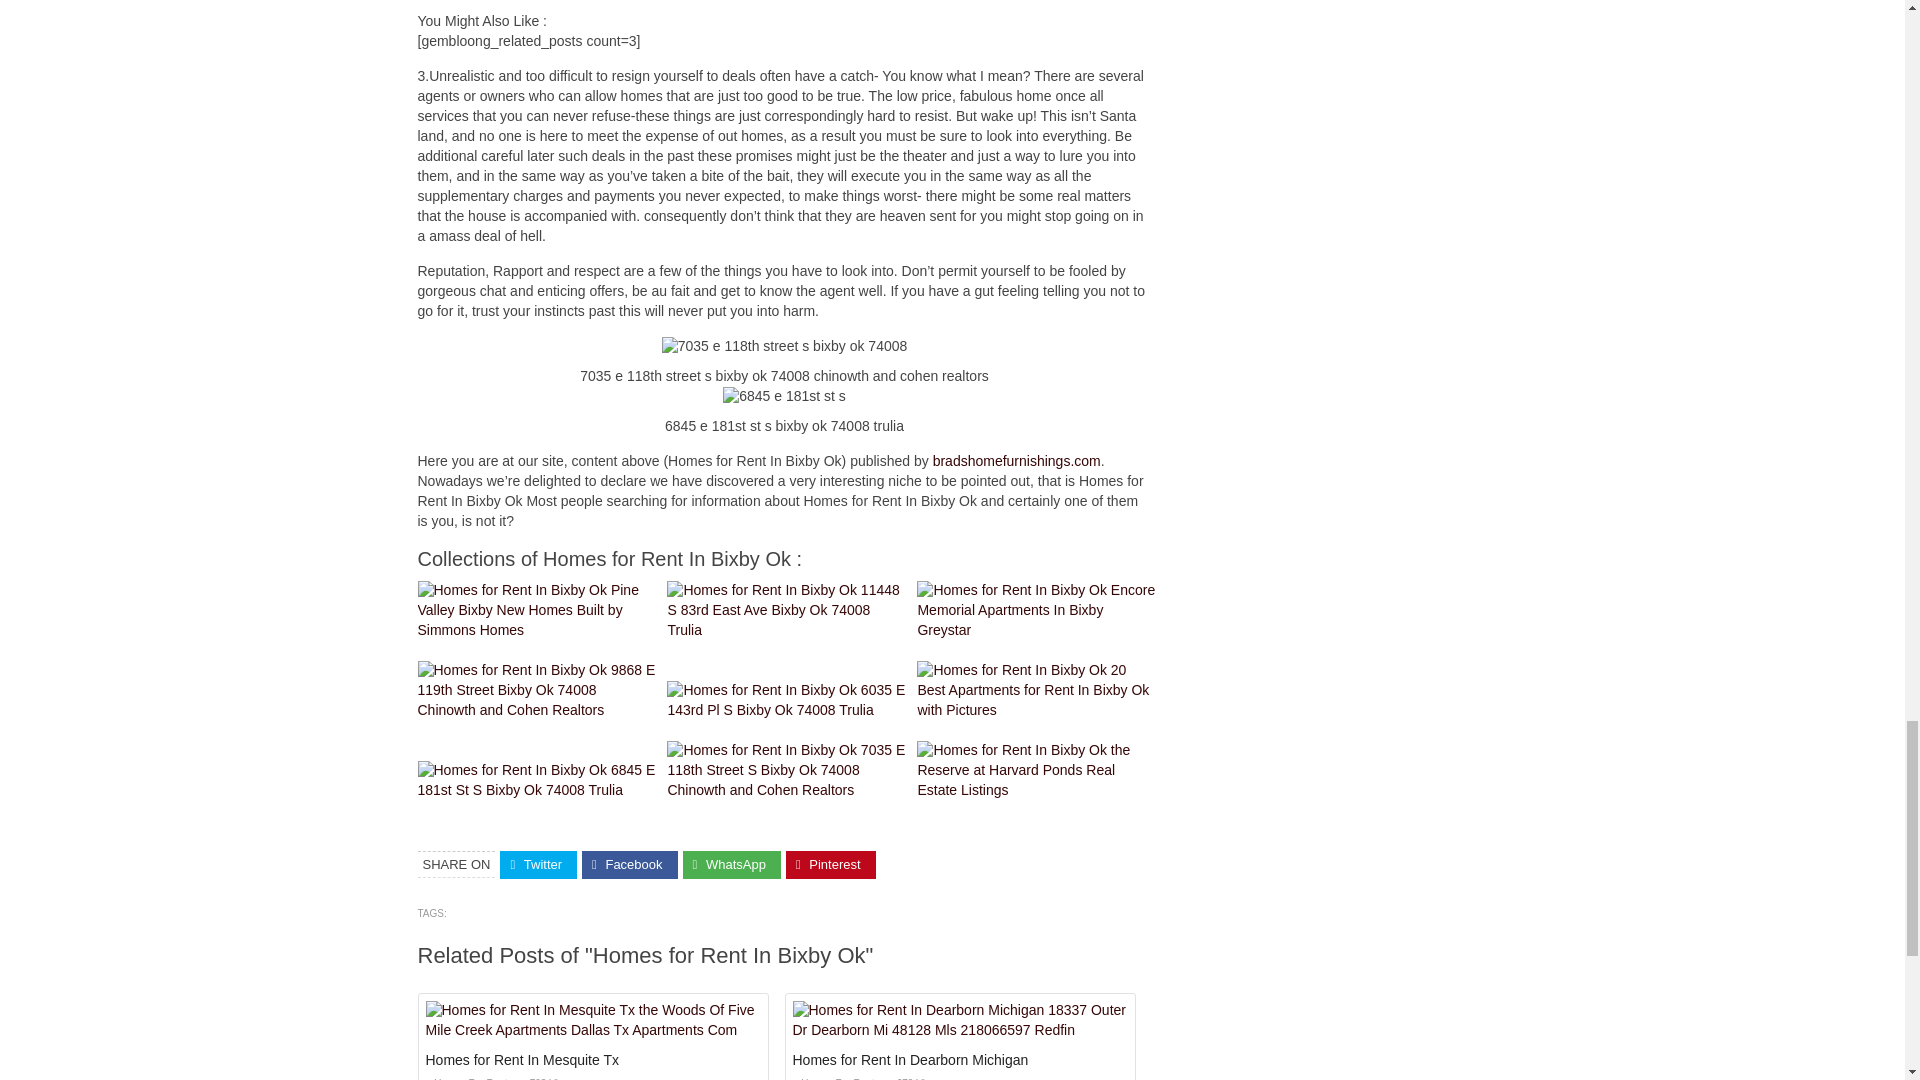  Describe the element at coordinates (467, 1078) in the screenshot. I see `Homes For Rent` at that location.